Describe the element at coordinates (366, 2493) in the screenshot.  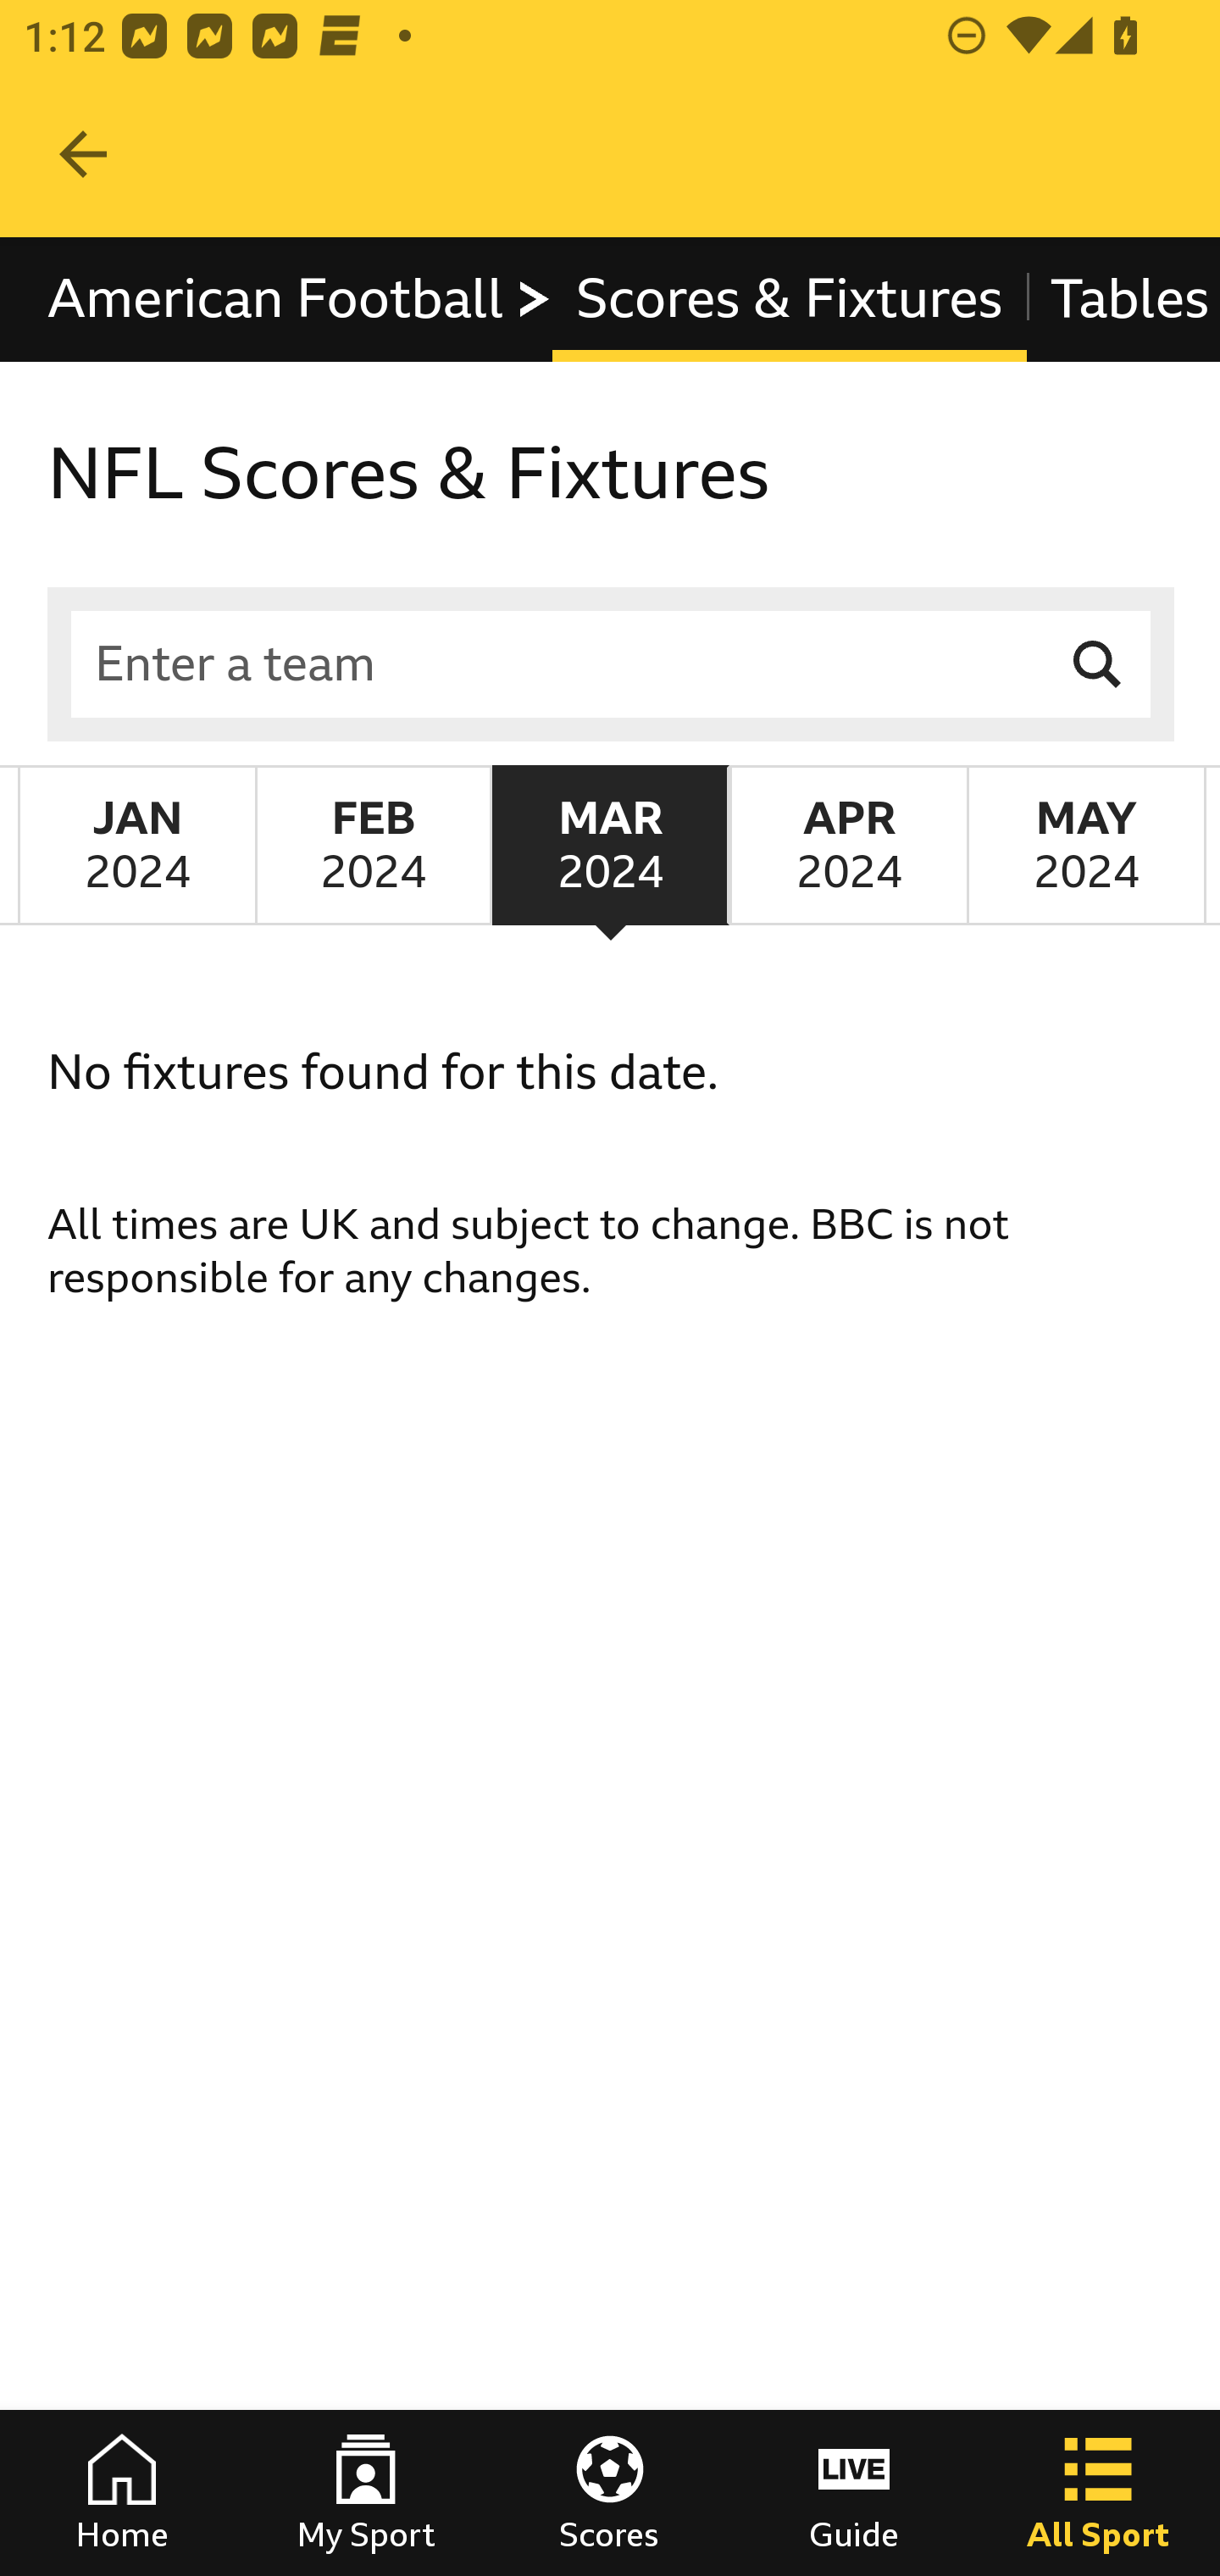
I see `My Sport` at that location.